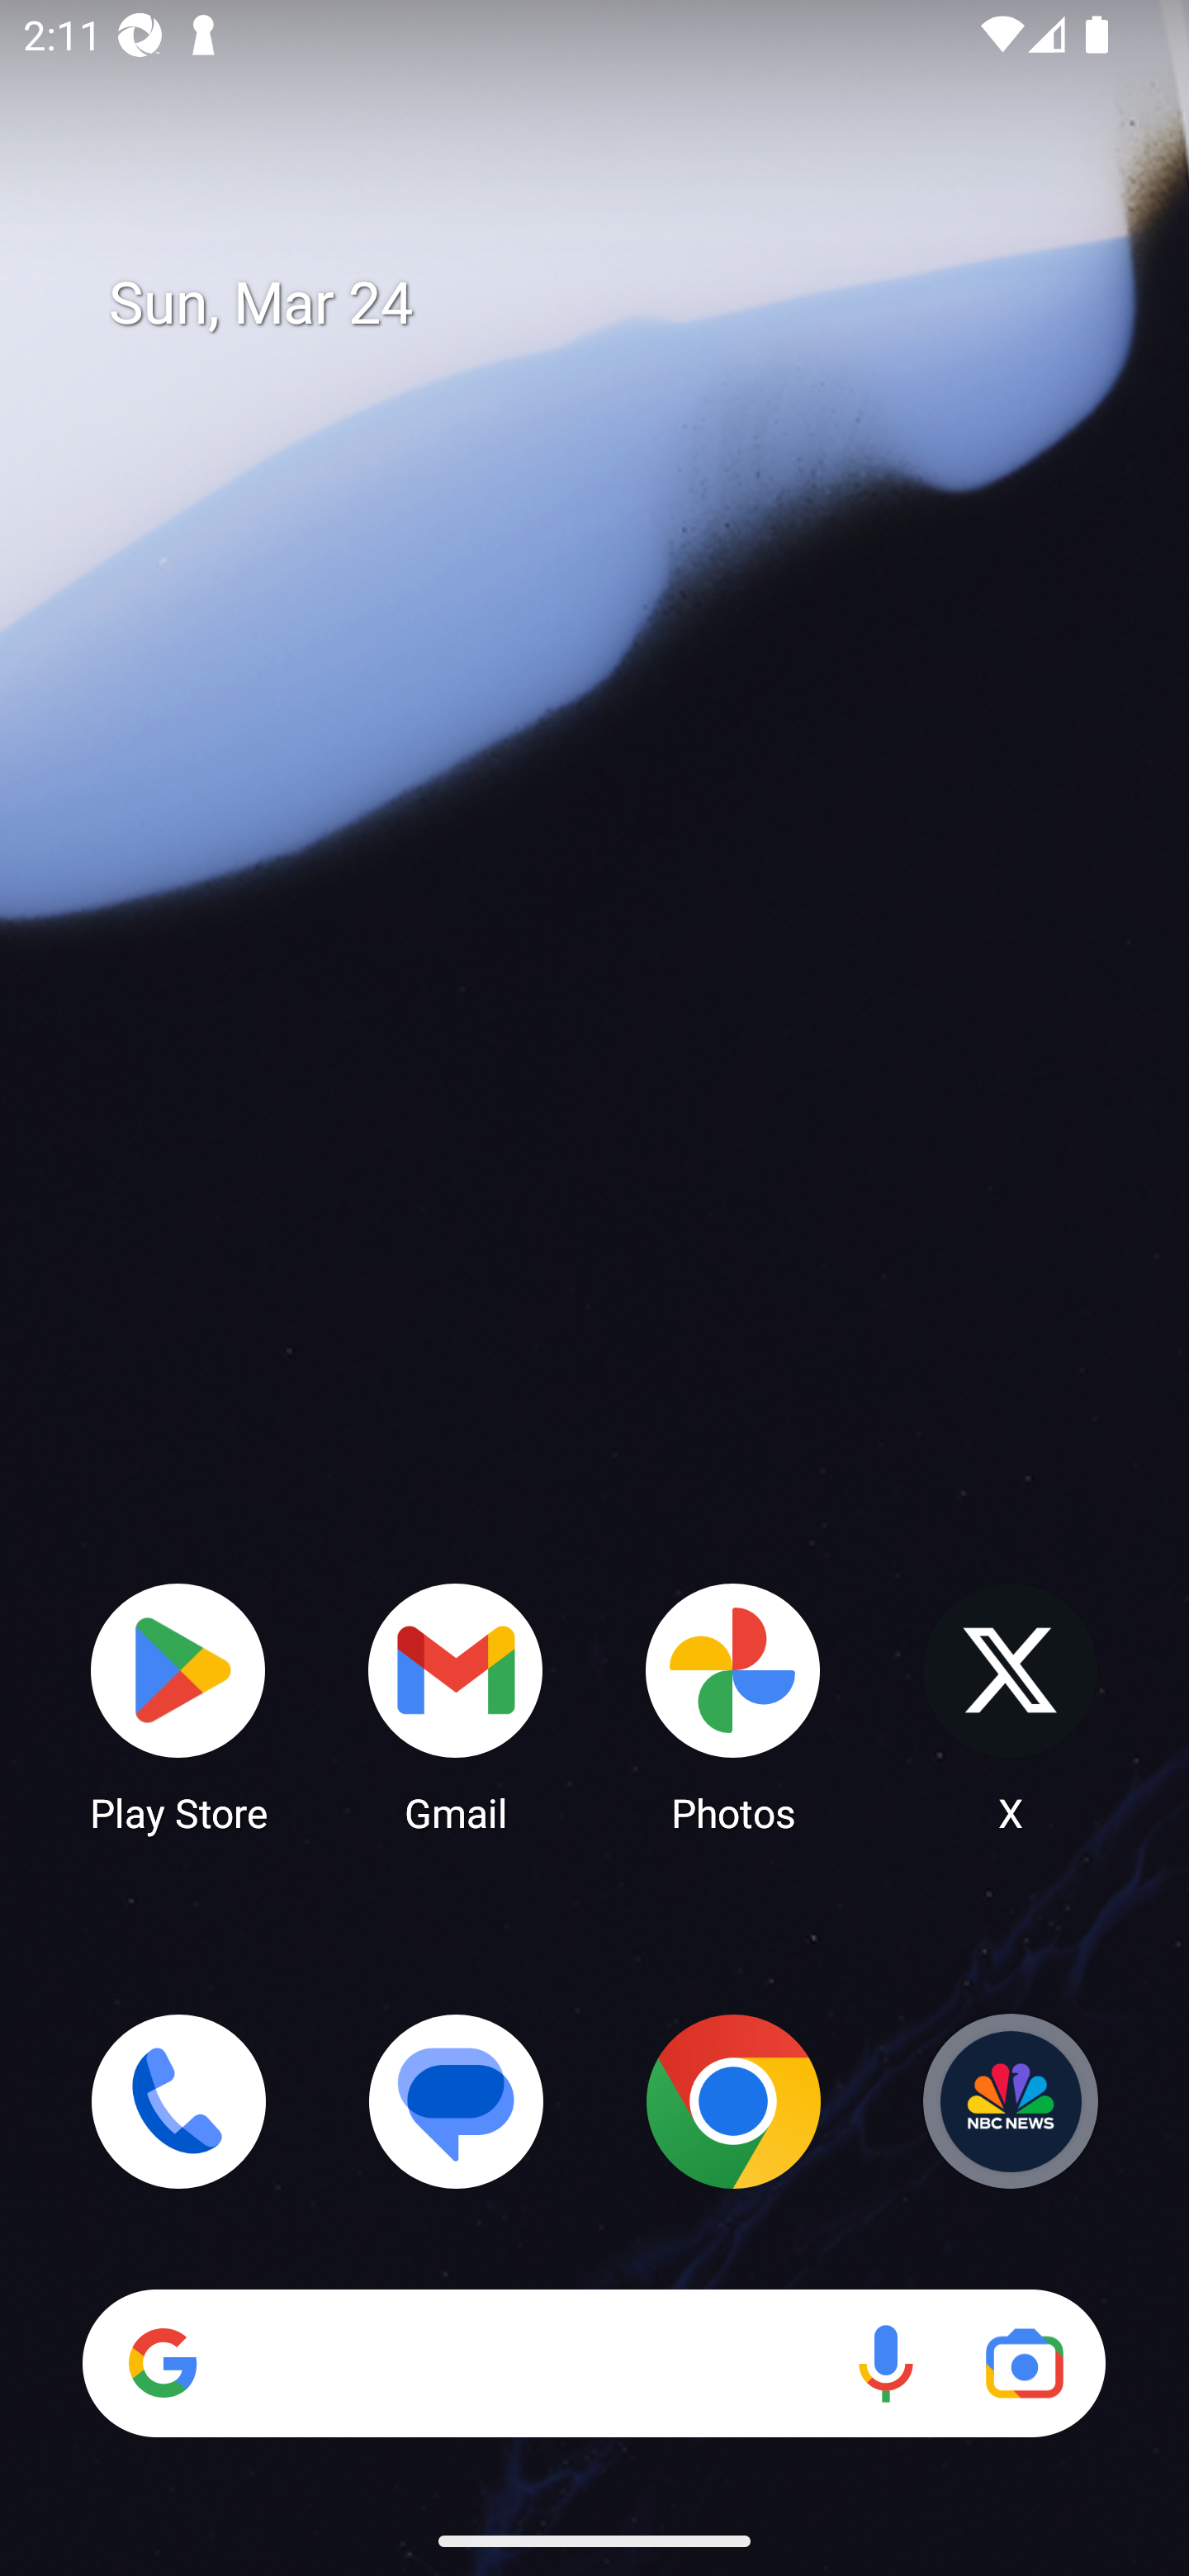 Image resolution: width=1189 pixels, height=2576 pixels. What do you see at coordinates (1011, 1706) in the screenshot?
I see `X` at bounding box center [1011, 1706].